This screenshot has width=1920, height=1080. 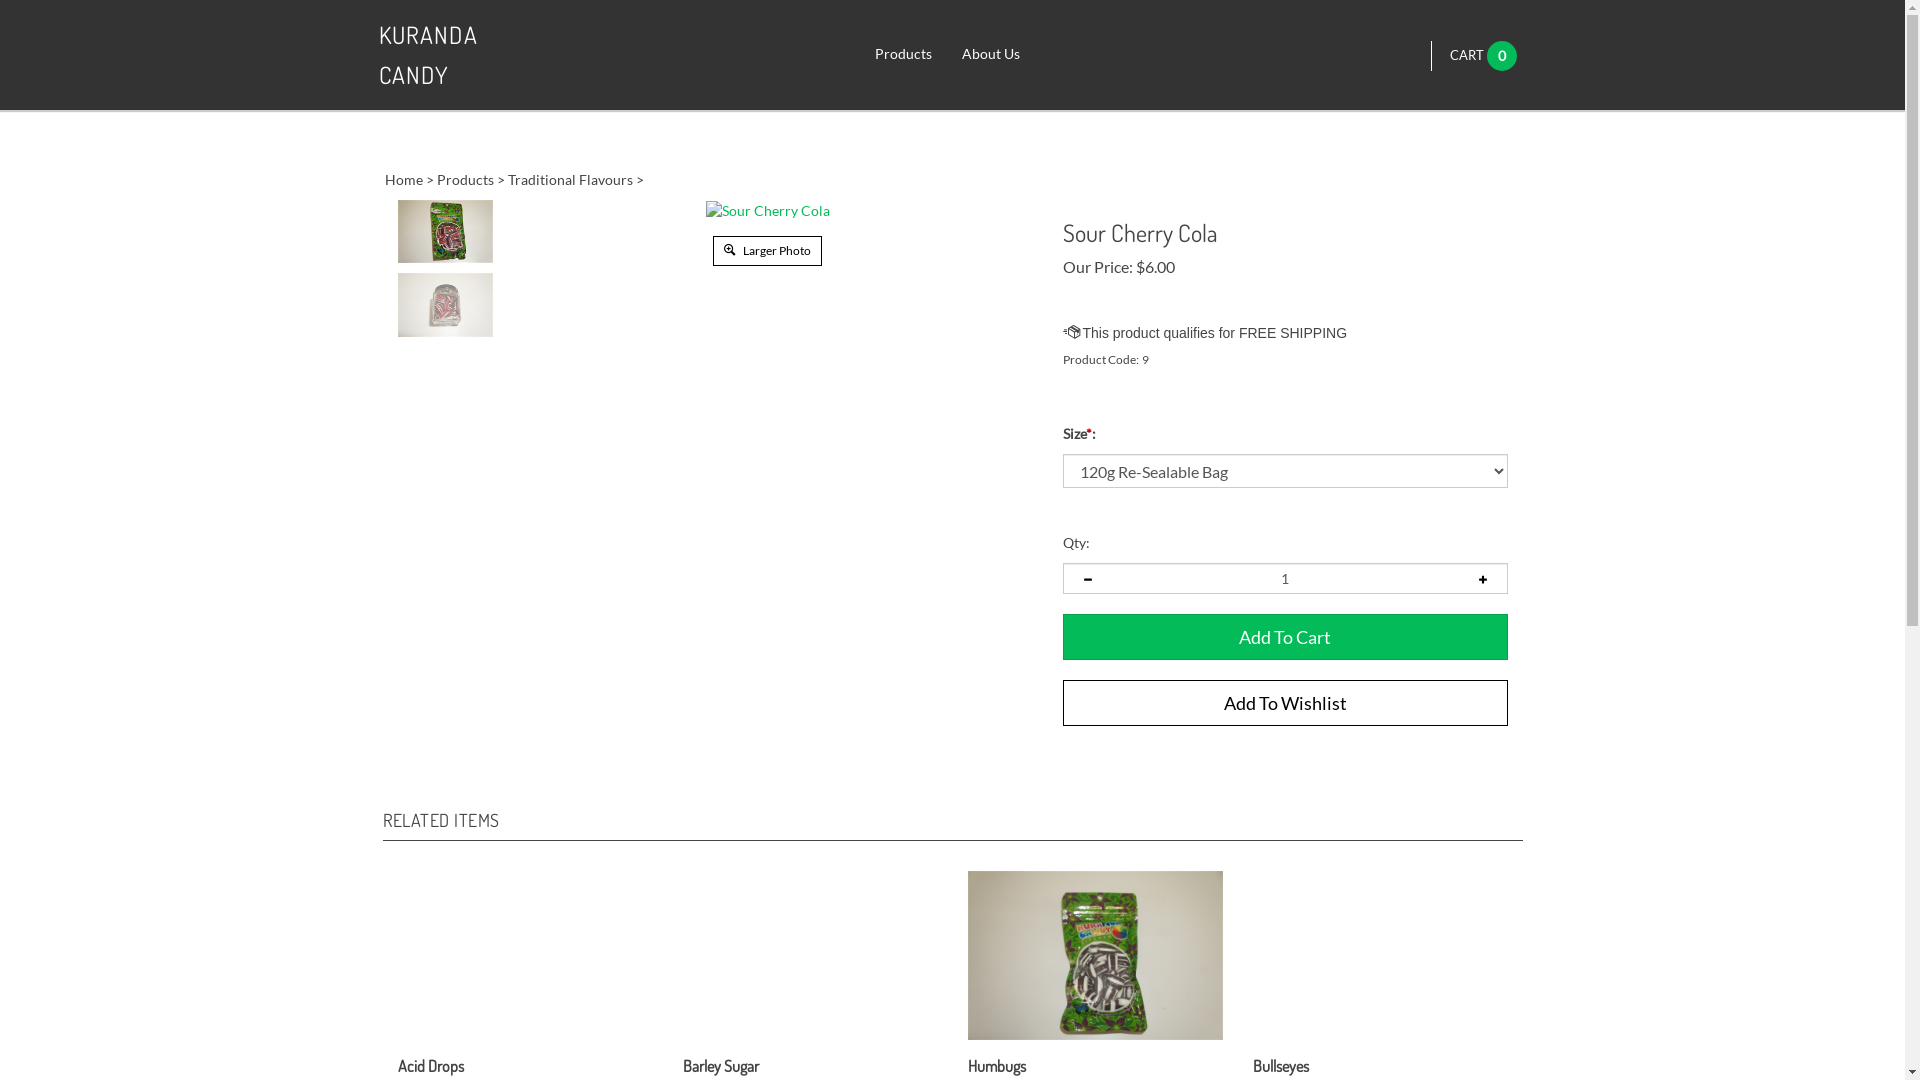 What do you see at coordinates (403, 180) in the screenshot?
I see `Home` at bounding box center [403, 180].